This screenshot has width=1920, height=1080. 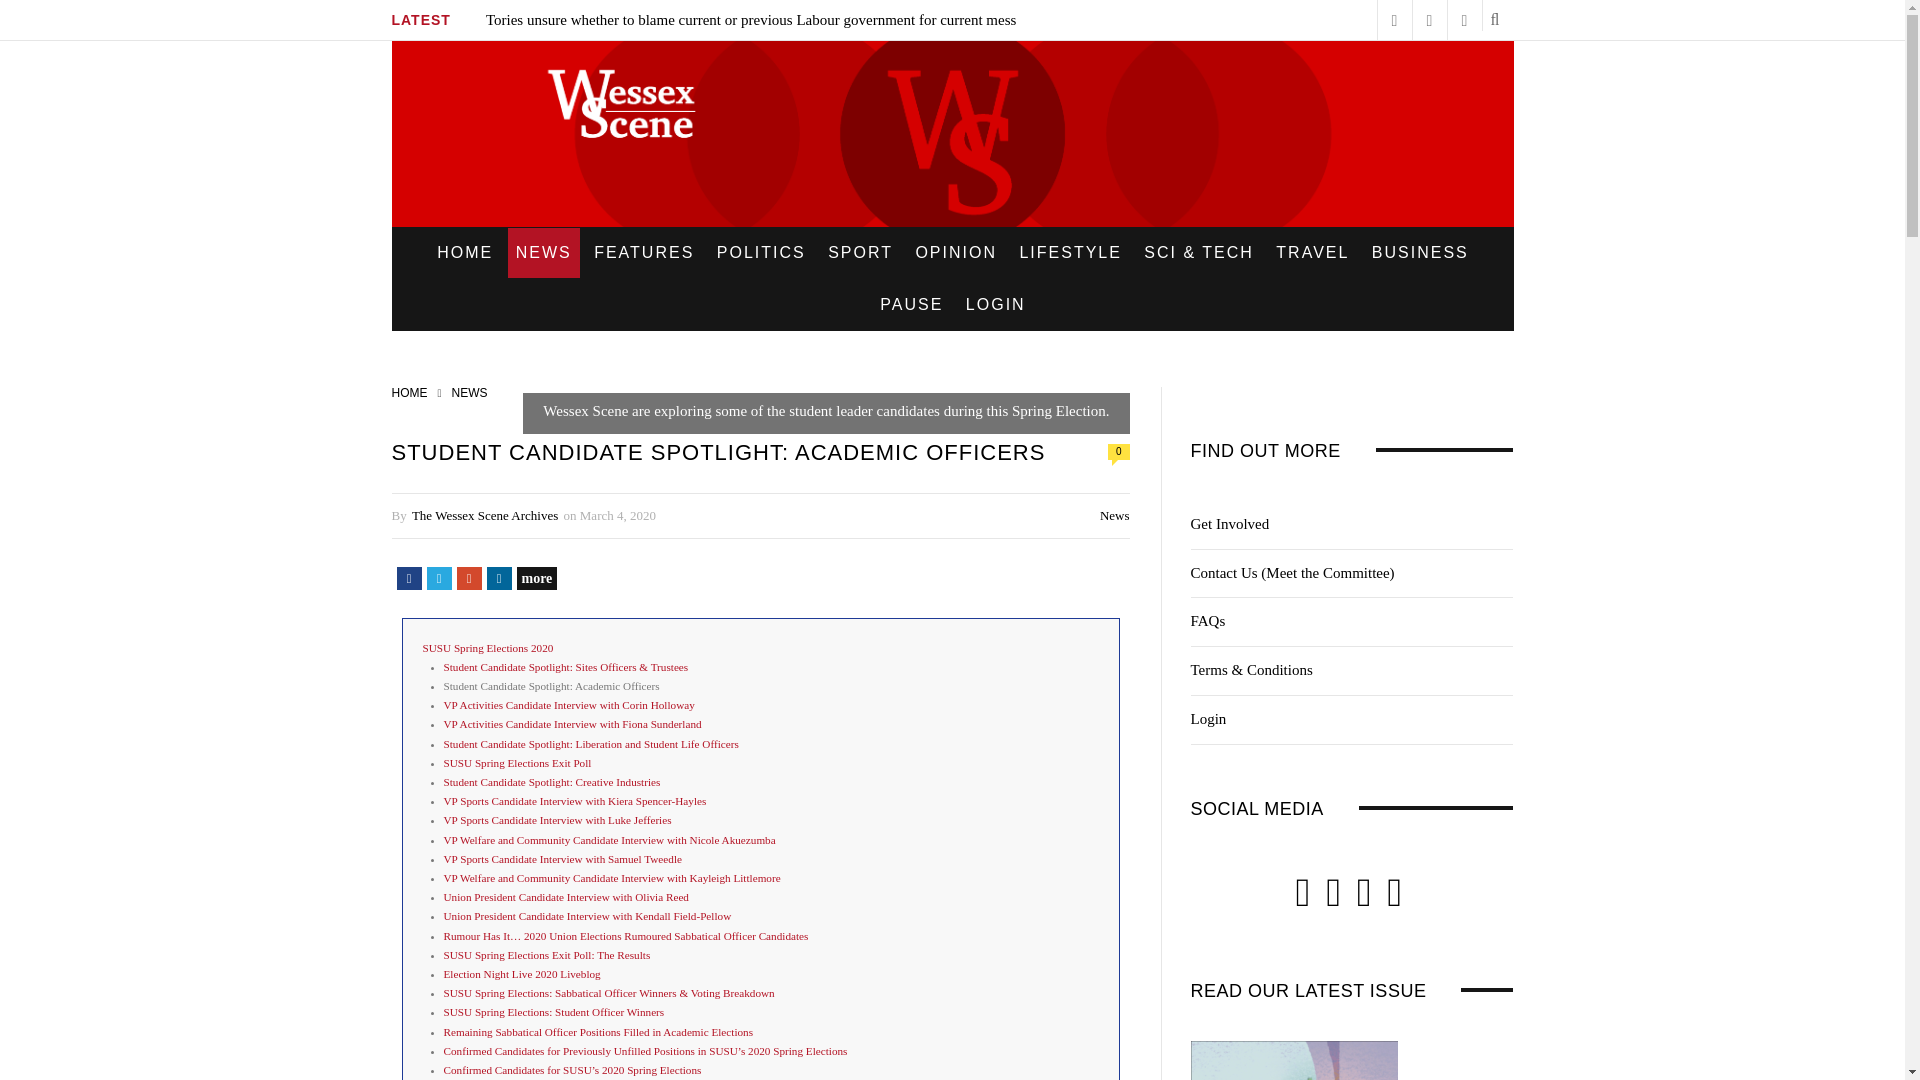 I want to click on FEATURES, so click(x=644, y=252).